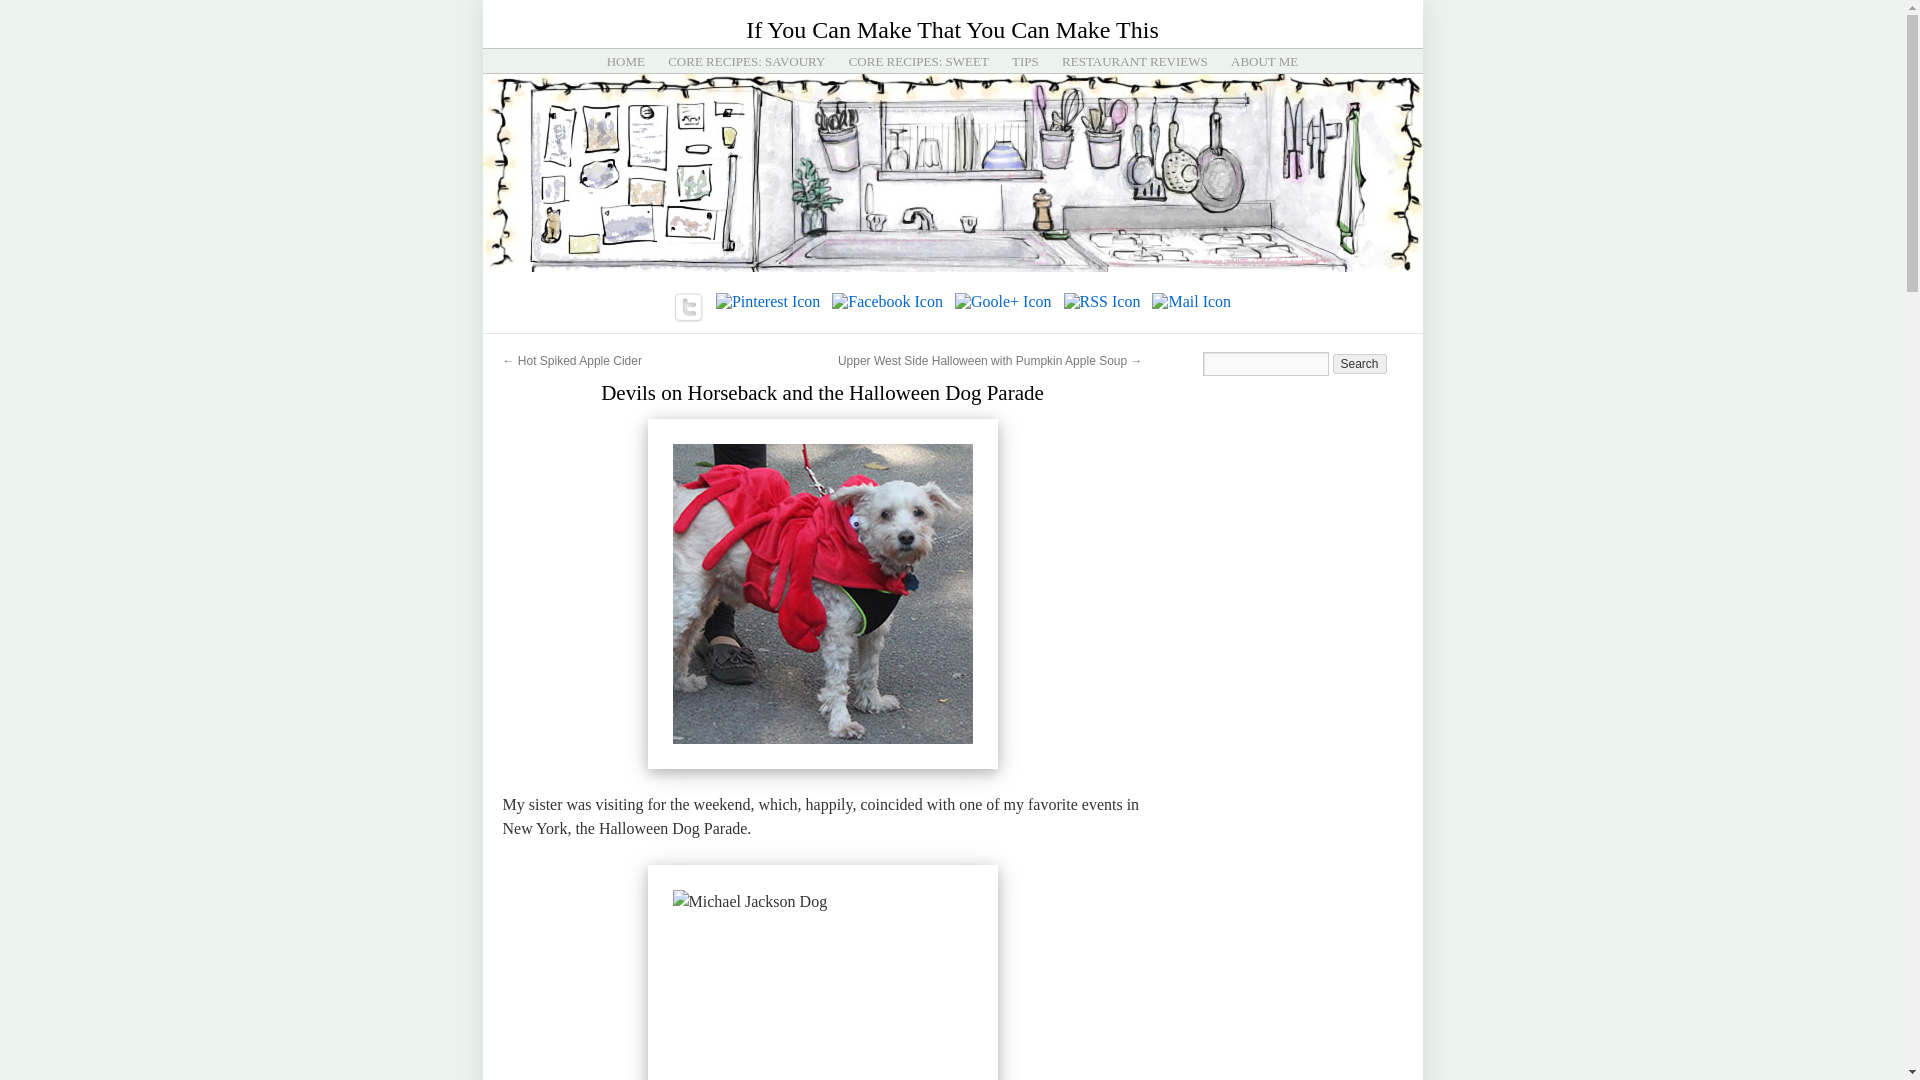 This screenshot has width=1920, height=1080. I want to click on CORE RECIPES: SWEET, so click(918, 62).